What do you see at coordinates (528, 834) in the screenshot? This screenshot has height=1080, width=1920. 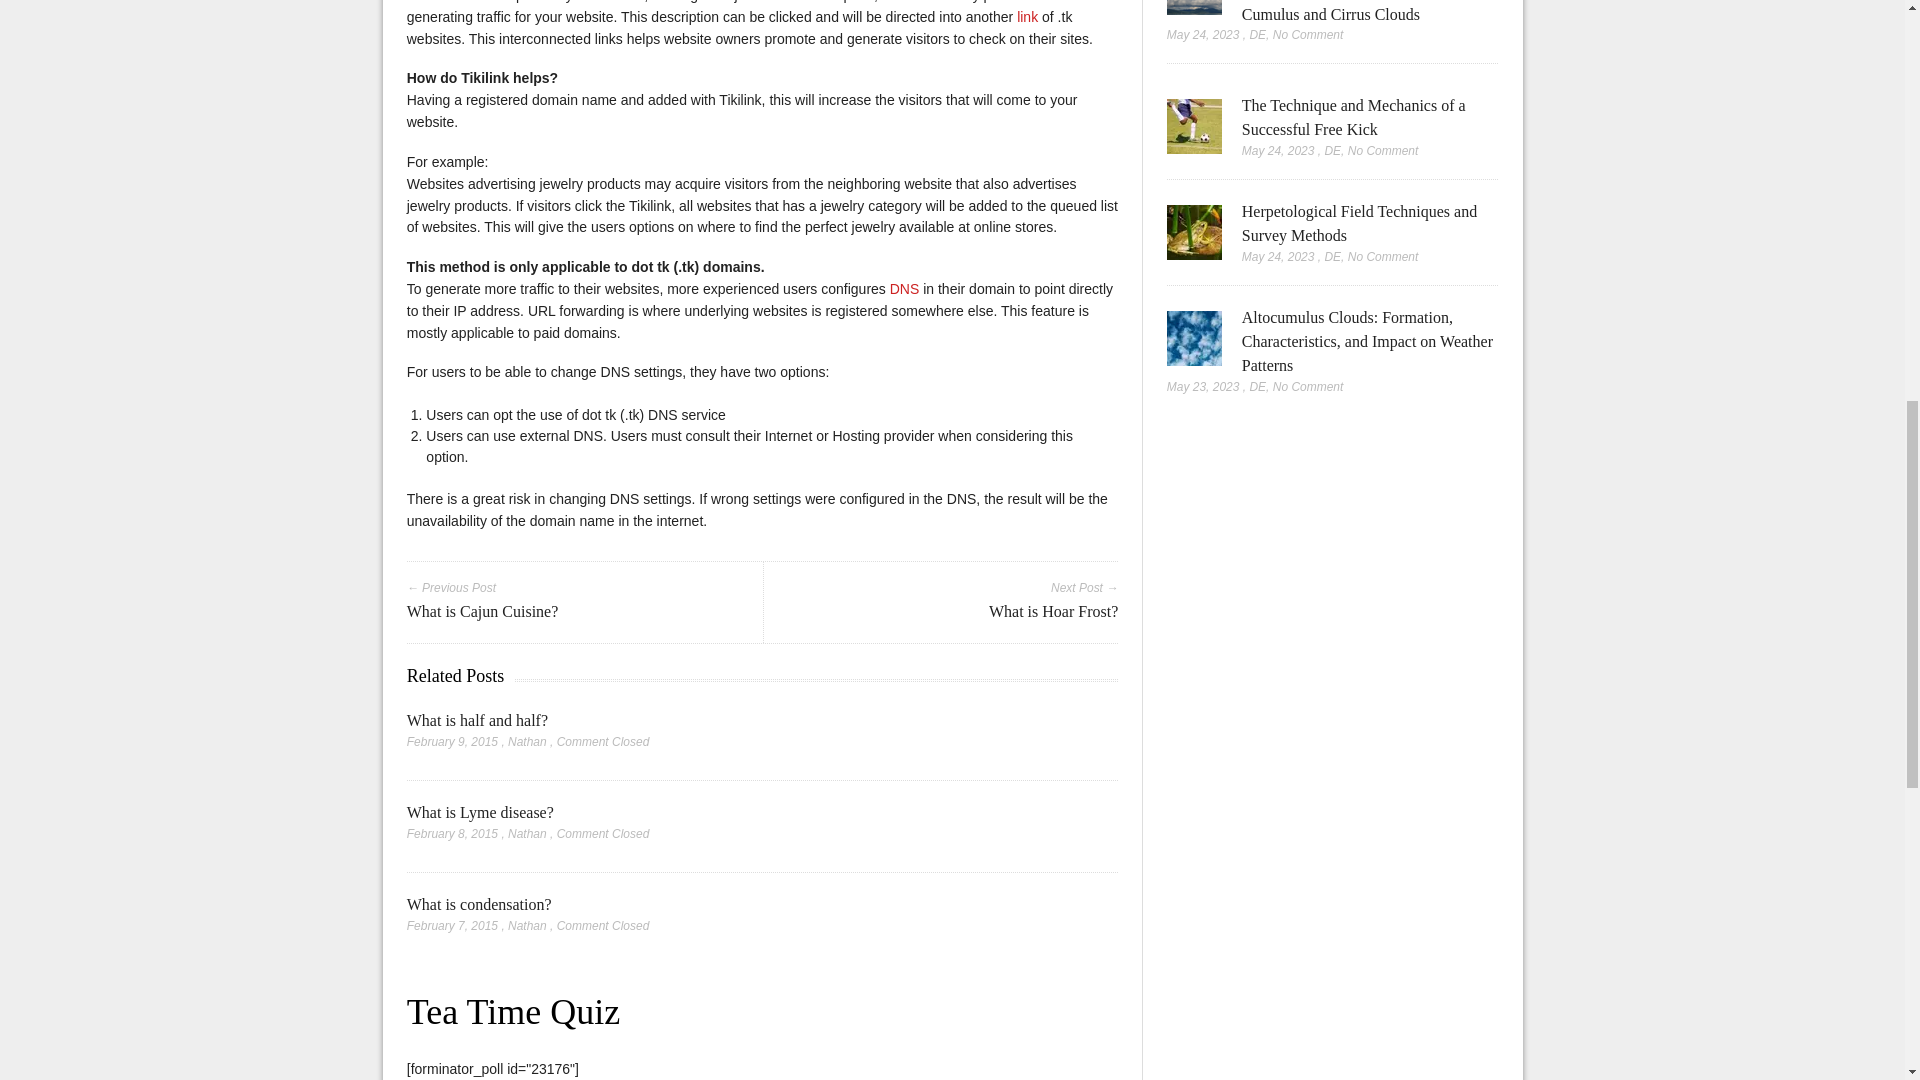 I see `Posts by Nathan` at bounding box center [528, 834].